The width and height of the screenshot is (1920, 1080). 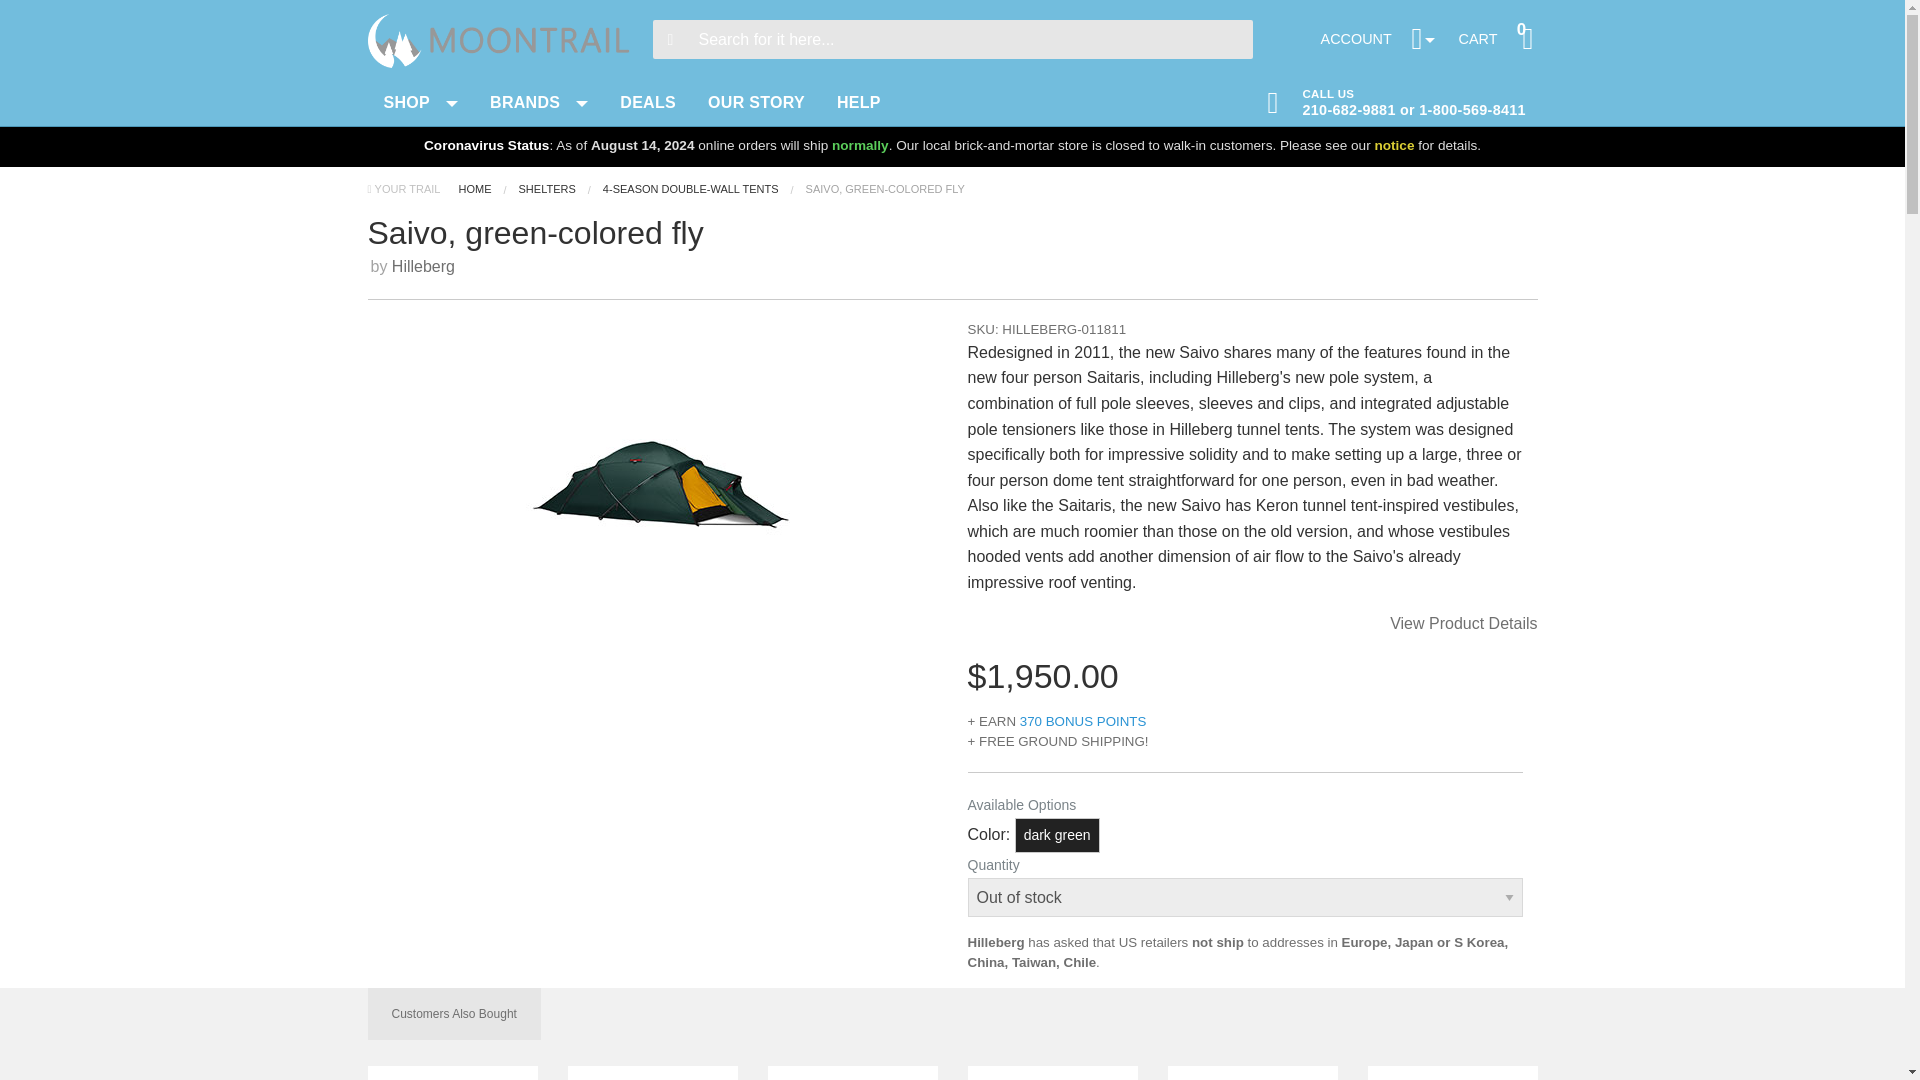 I want to click on OUR STORY, so click(x=1498, y=39).